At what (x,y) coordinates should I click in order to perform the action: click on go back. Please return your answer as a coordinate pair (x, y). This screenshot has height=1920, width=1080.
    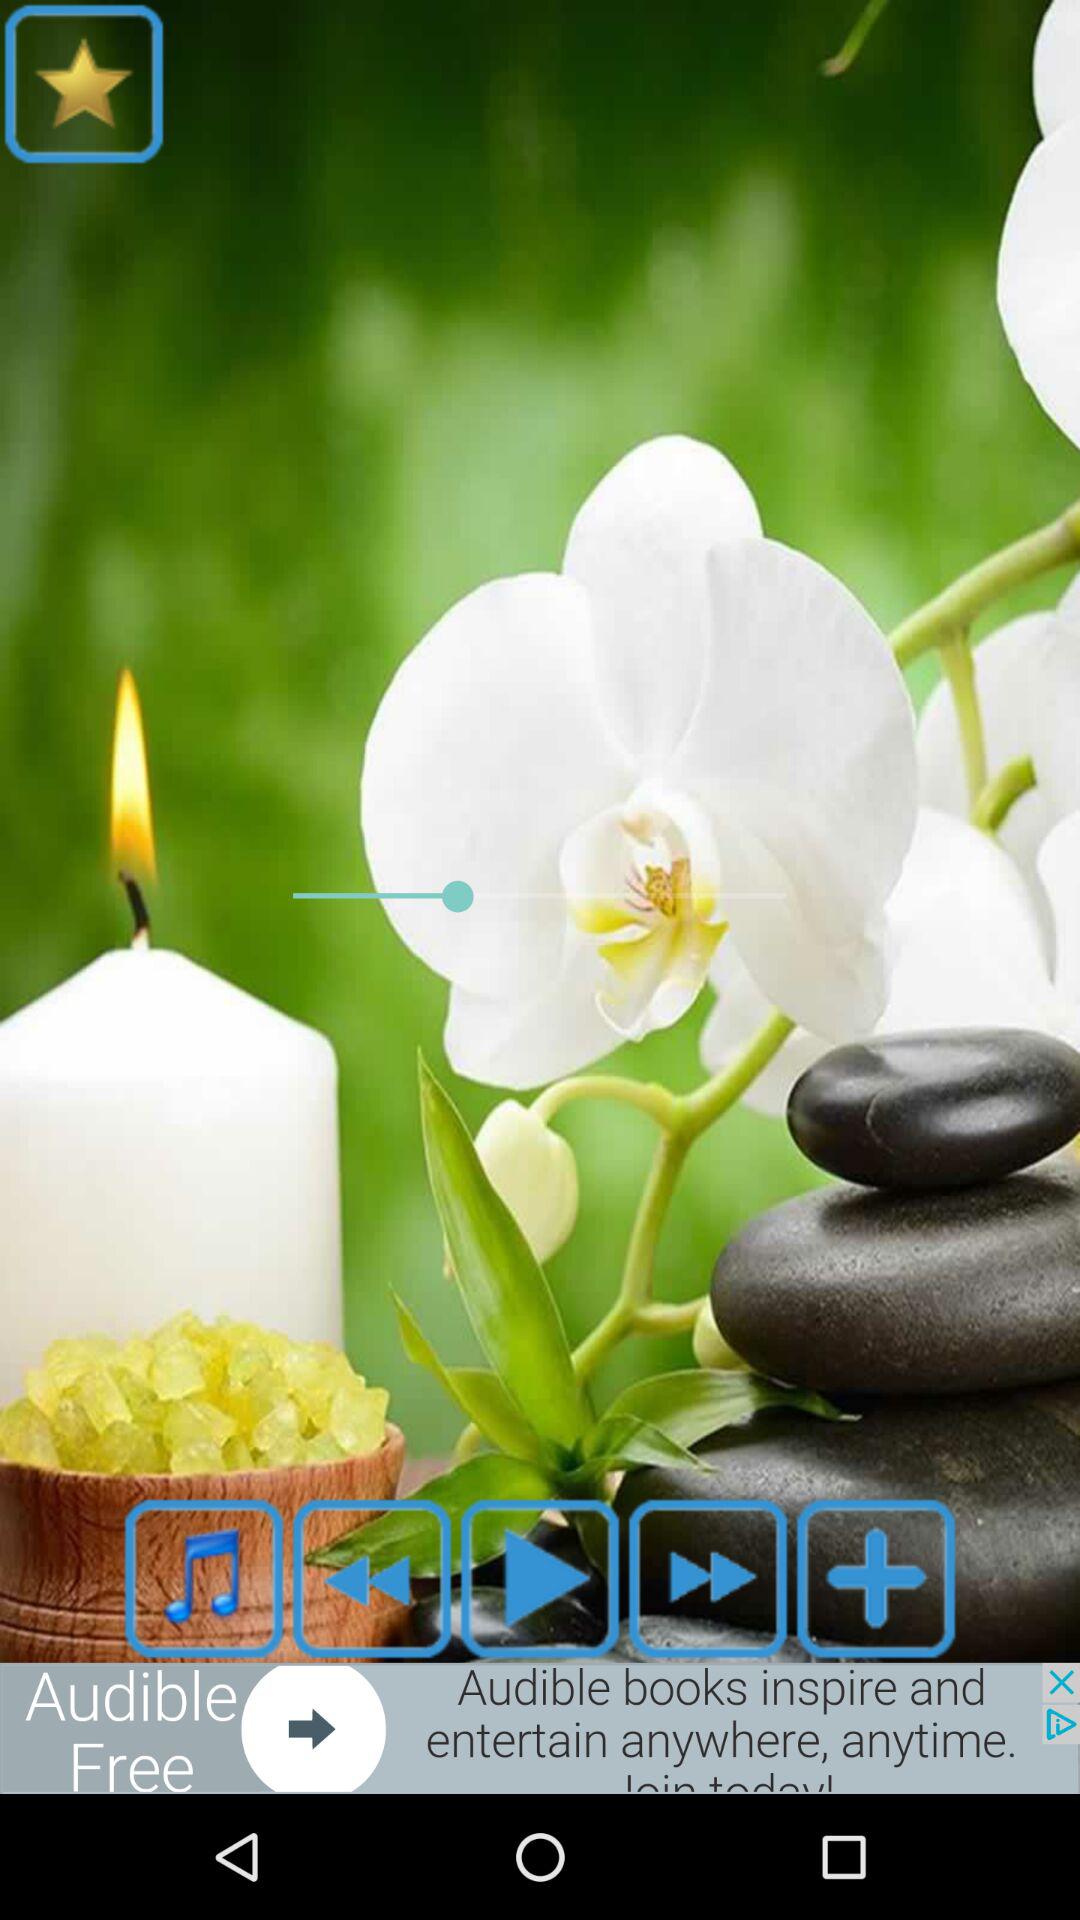
    Looking at the image, I should click on (372, 1578).